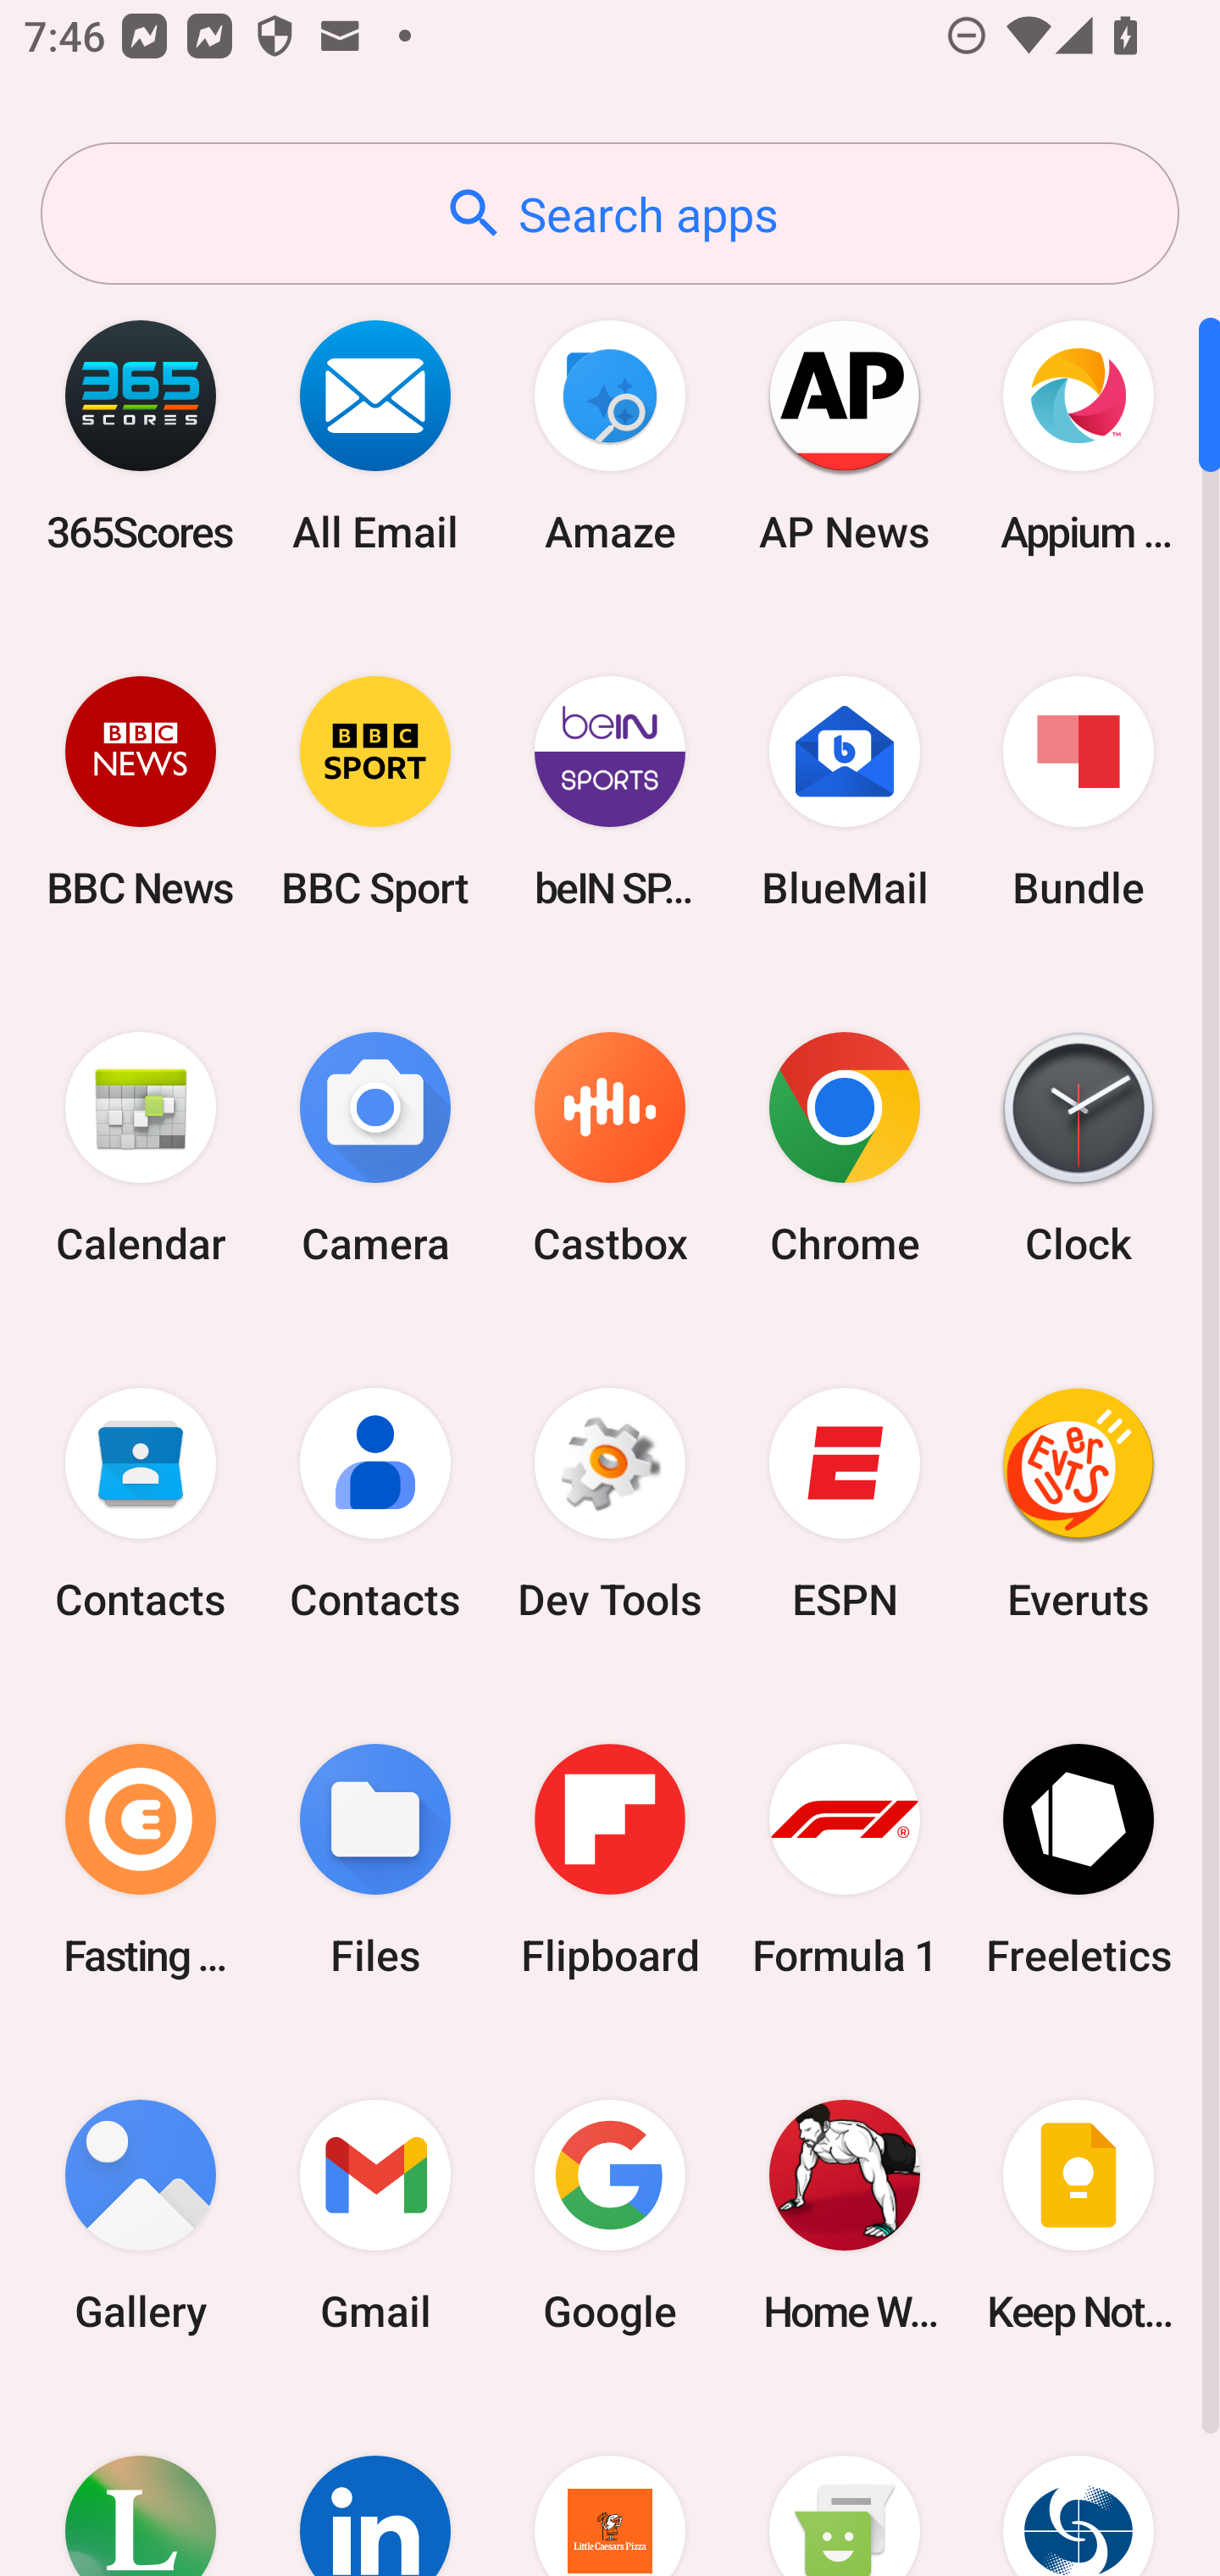  What do you see at coordinates (375, 1859) in the screenshot?
I see `Files` at bounding box center [375, 1859].